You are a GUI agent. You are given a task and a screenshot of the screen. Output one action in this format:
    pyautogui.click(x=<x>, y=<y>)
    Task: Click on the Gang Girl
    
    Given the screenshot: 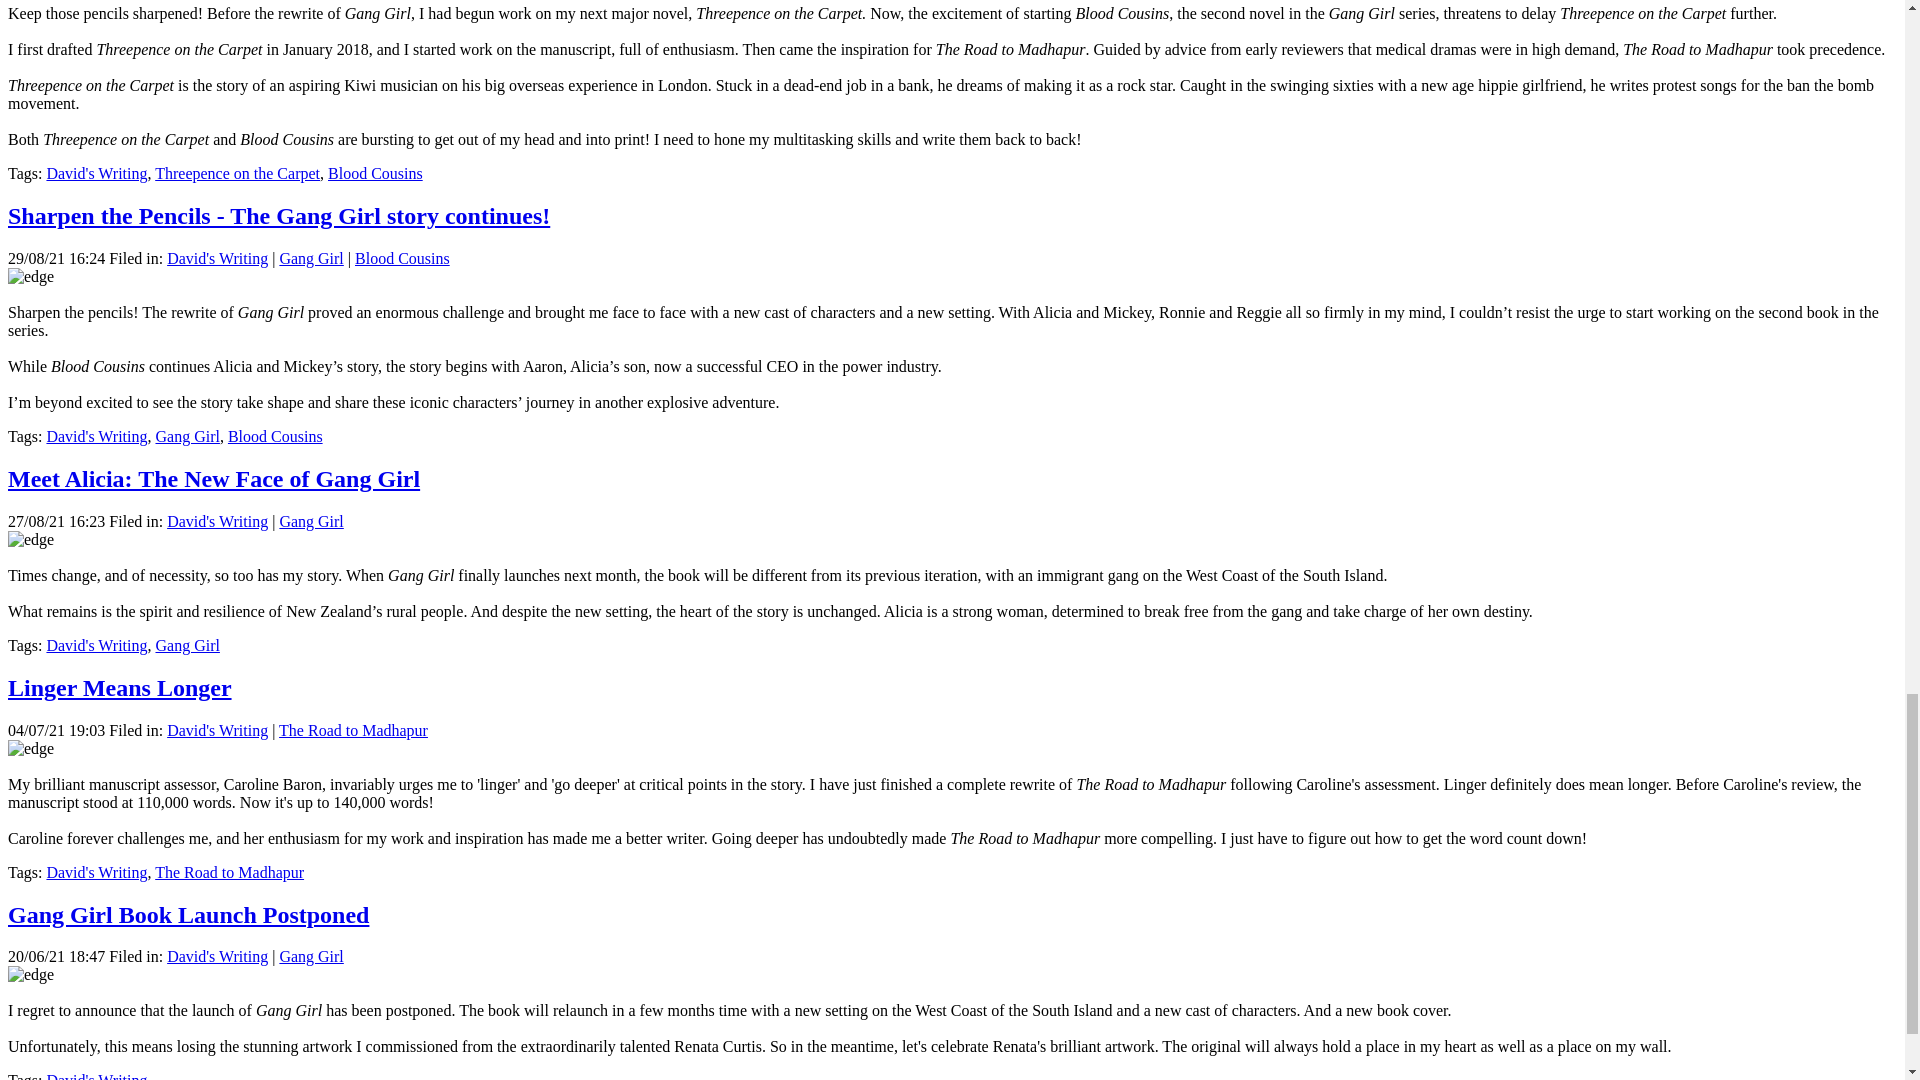 What is the action you would take?
    pyautogui.click(x=186, y=436)
    